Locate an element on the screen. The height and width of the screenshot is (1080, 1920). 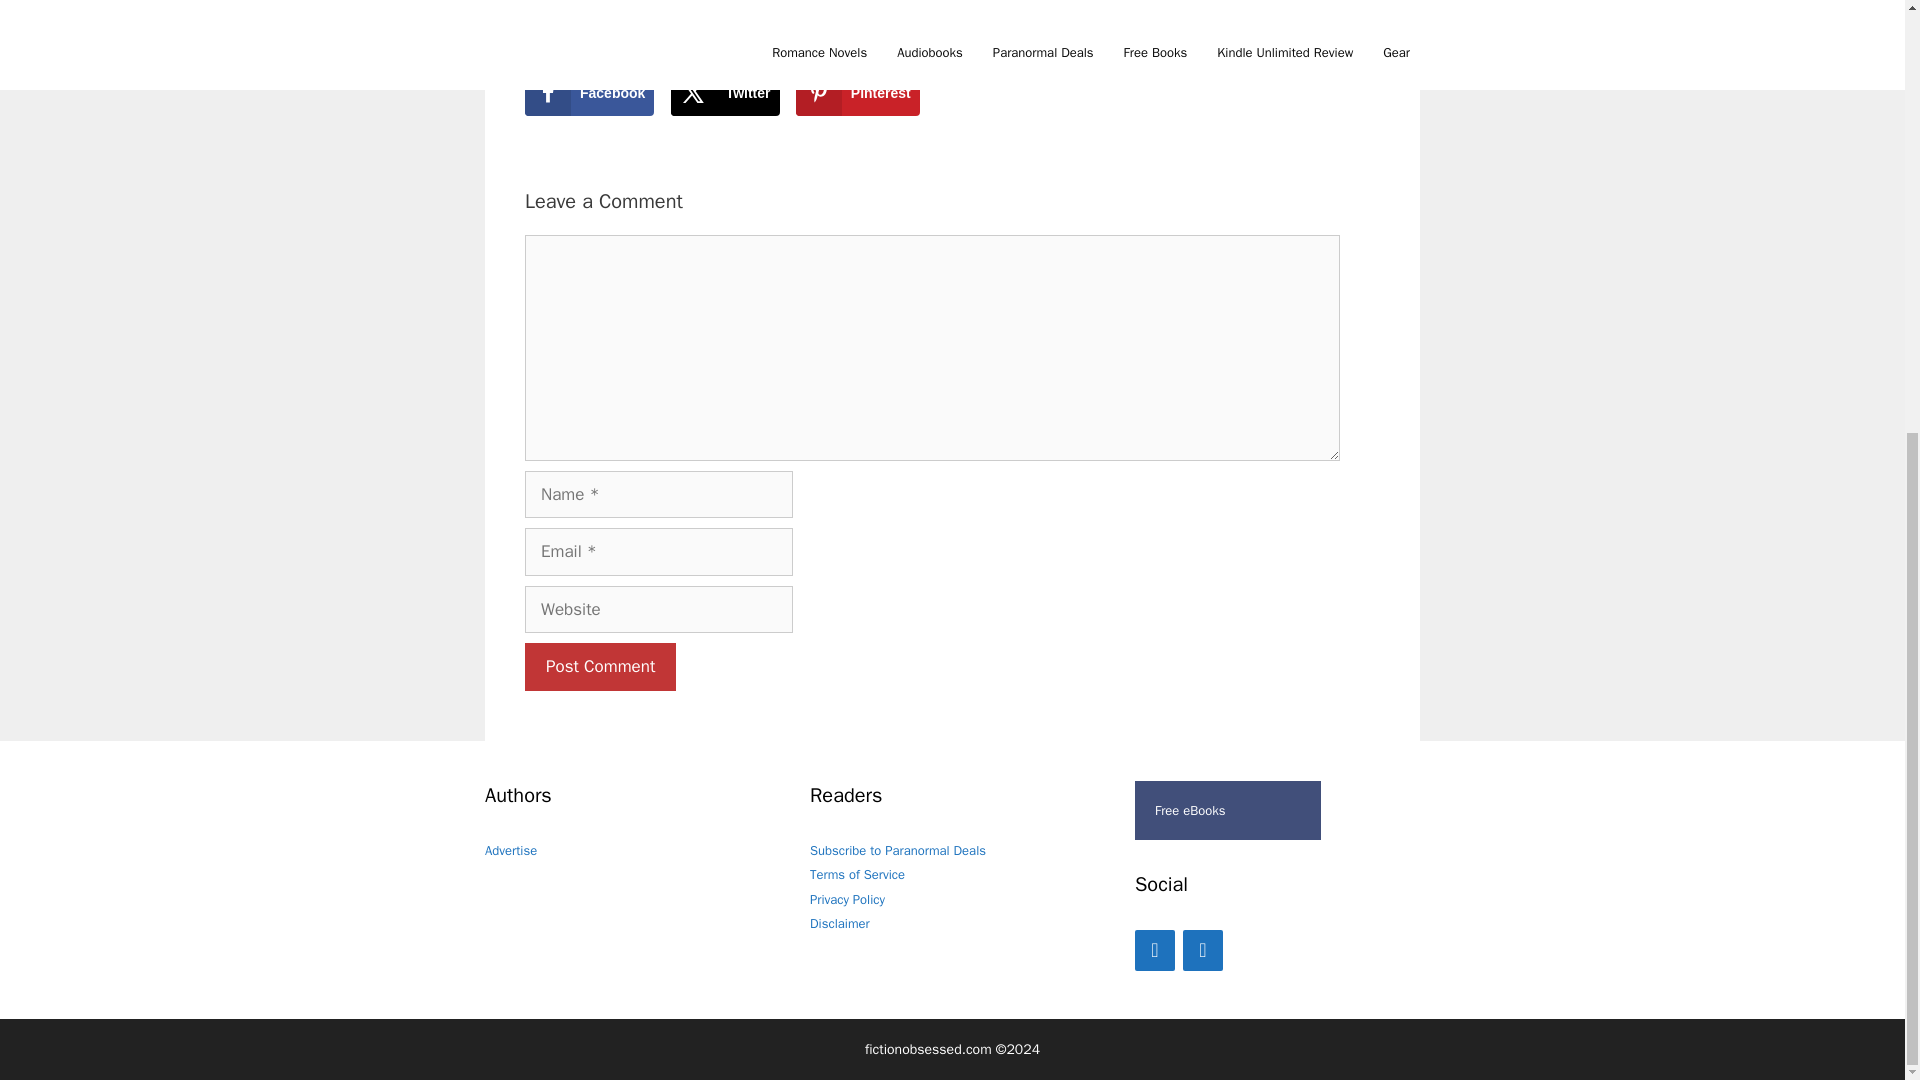
Free eBooks is located at coordinates (1227, 810).